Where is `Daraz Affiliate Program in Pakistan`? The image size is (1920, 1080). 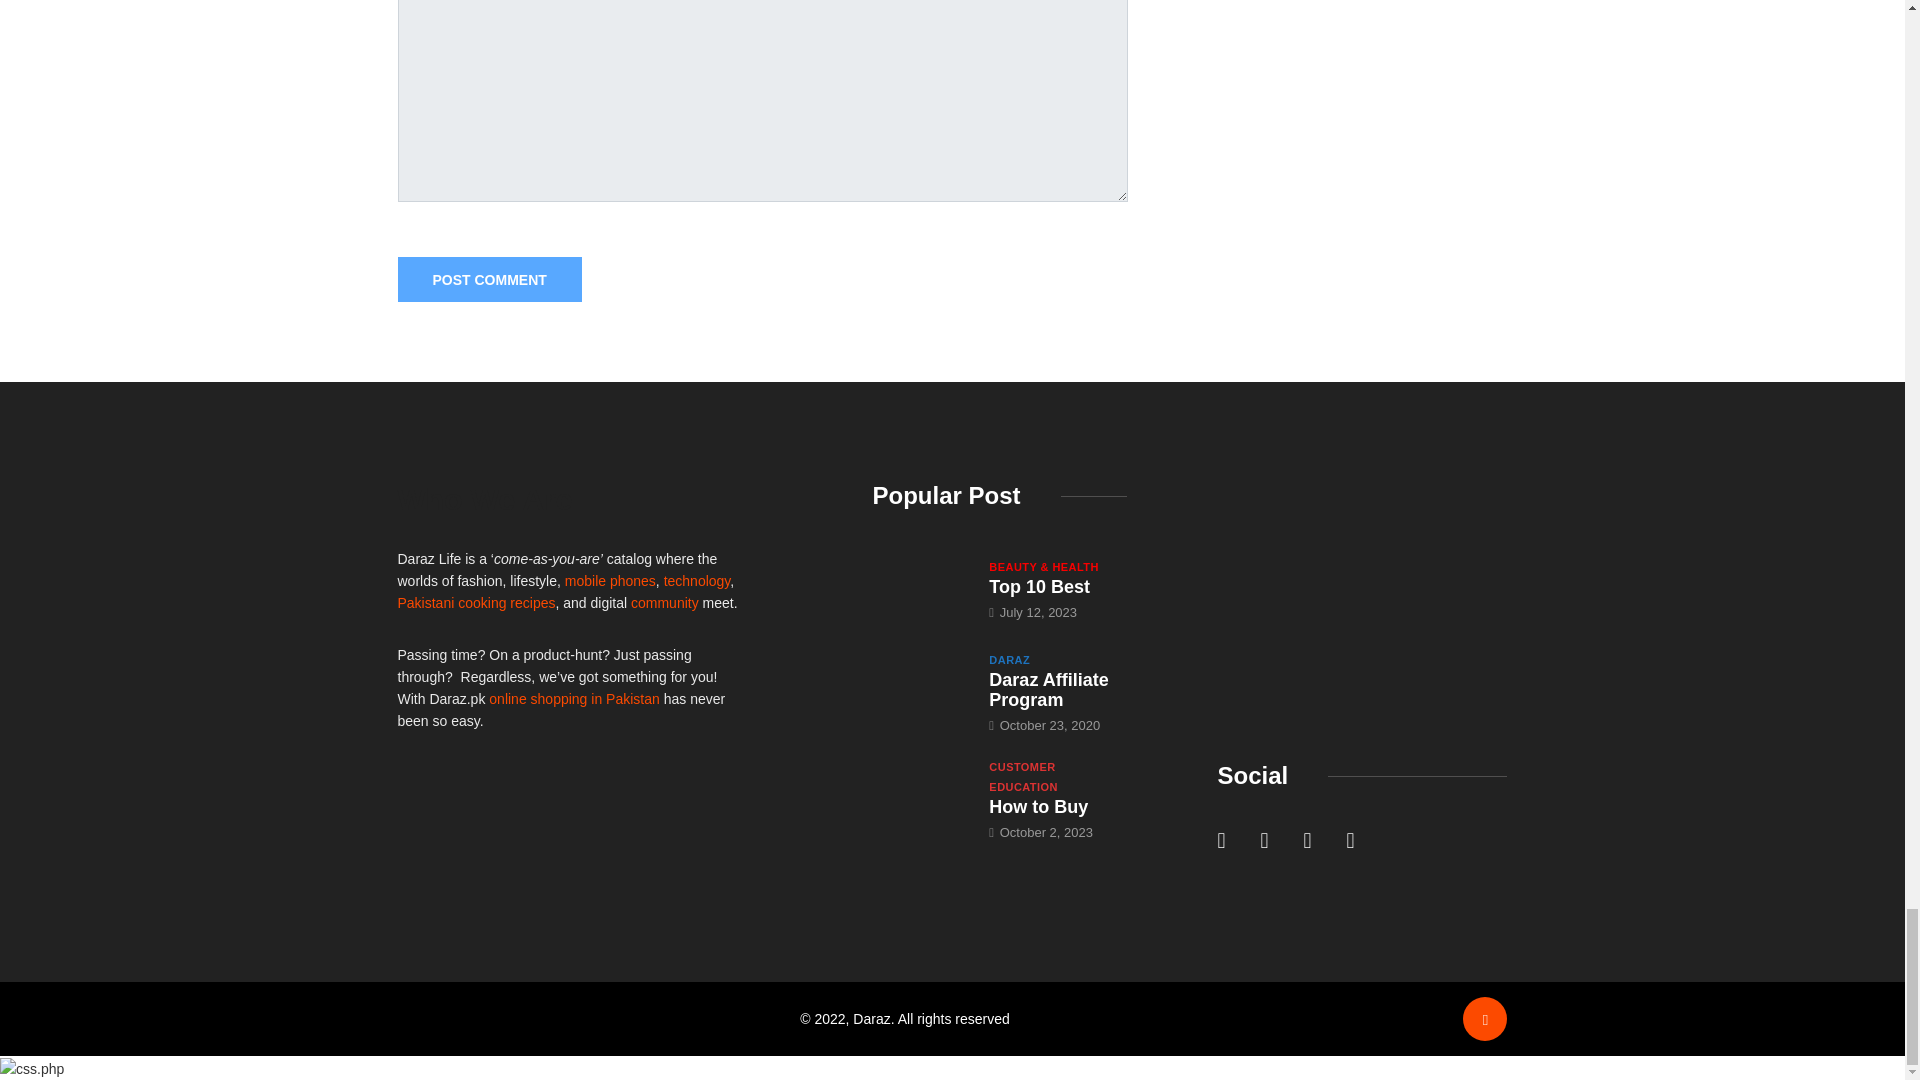
Daraz Affiliate Program in Pakistan is located at coordinates (1048, 689).